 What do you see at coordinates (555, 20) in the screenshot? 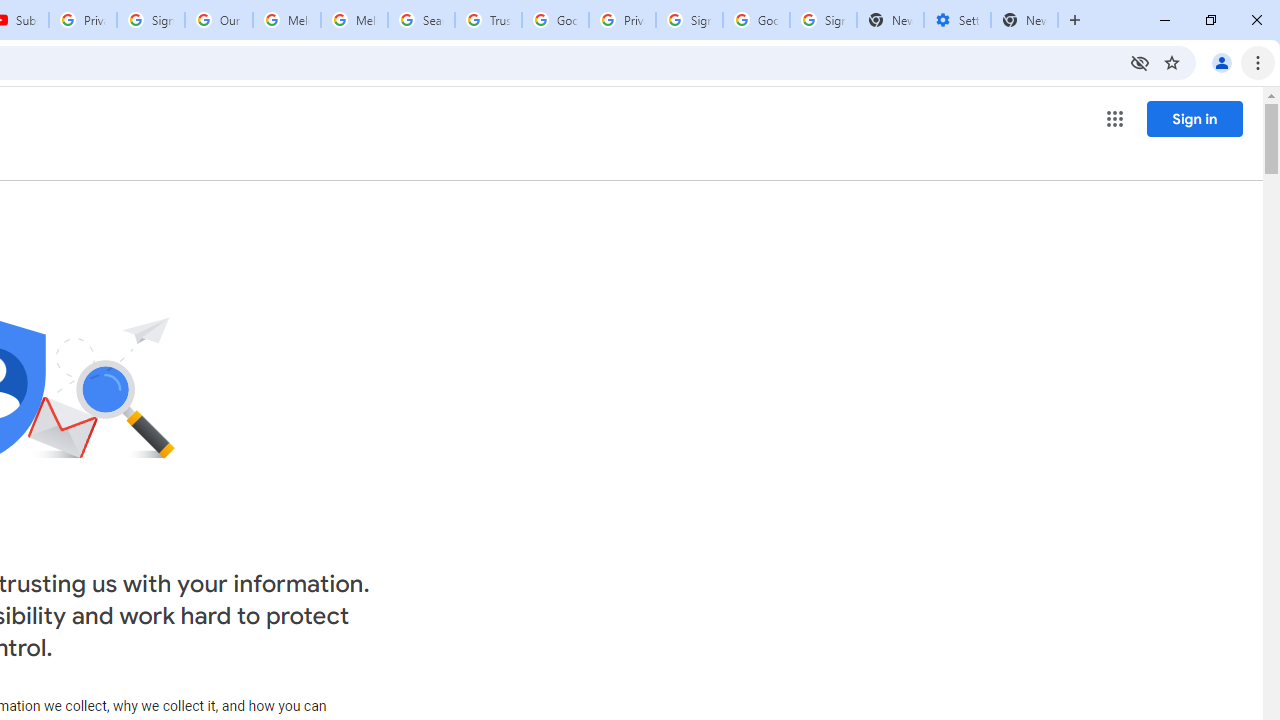
I see `Google Ads - Sign in` at bounding box center [555, 20].